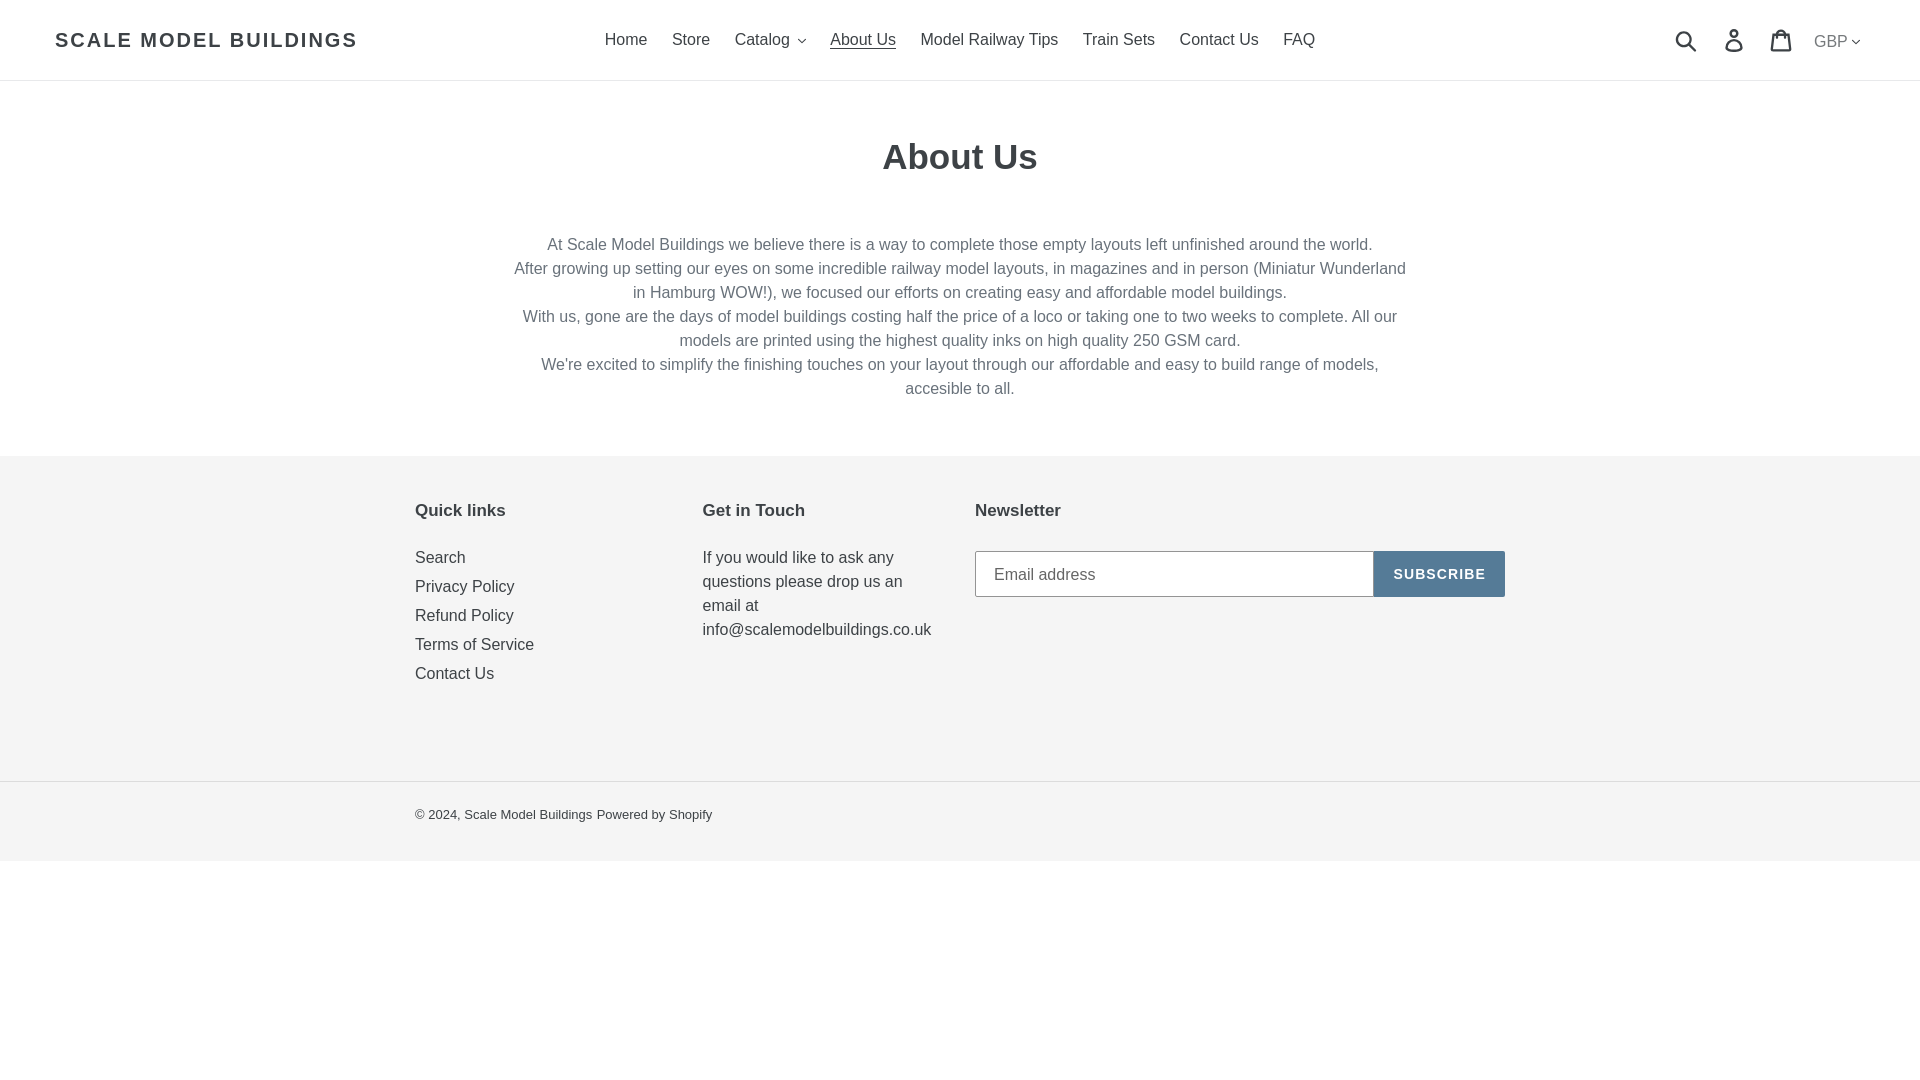 This screenshot has height=1080, width=1920. I want to click on Home, so click(626, 40).